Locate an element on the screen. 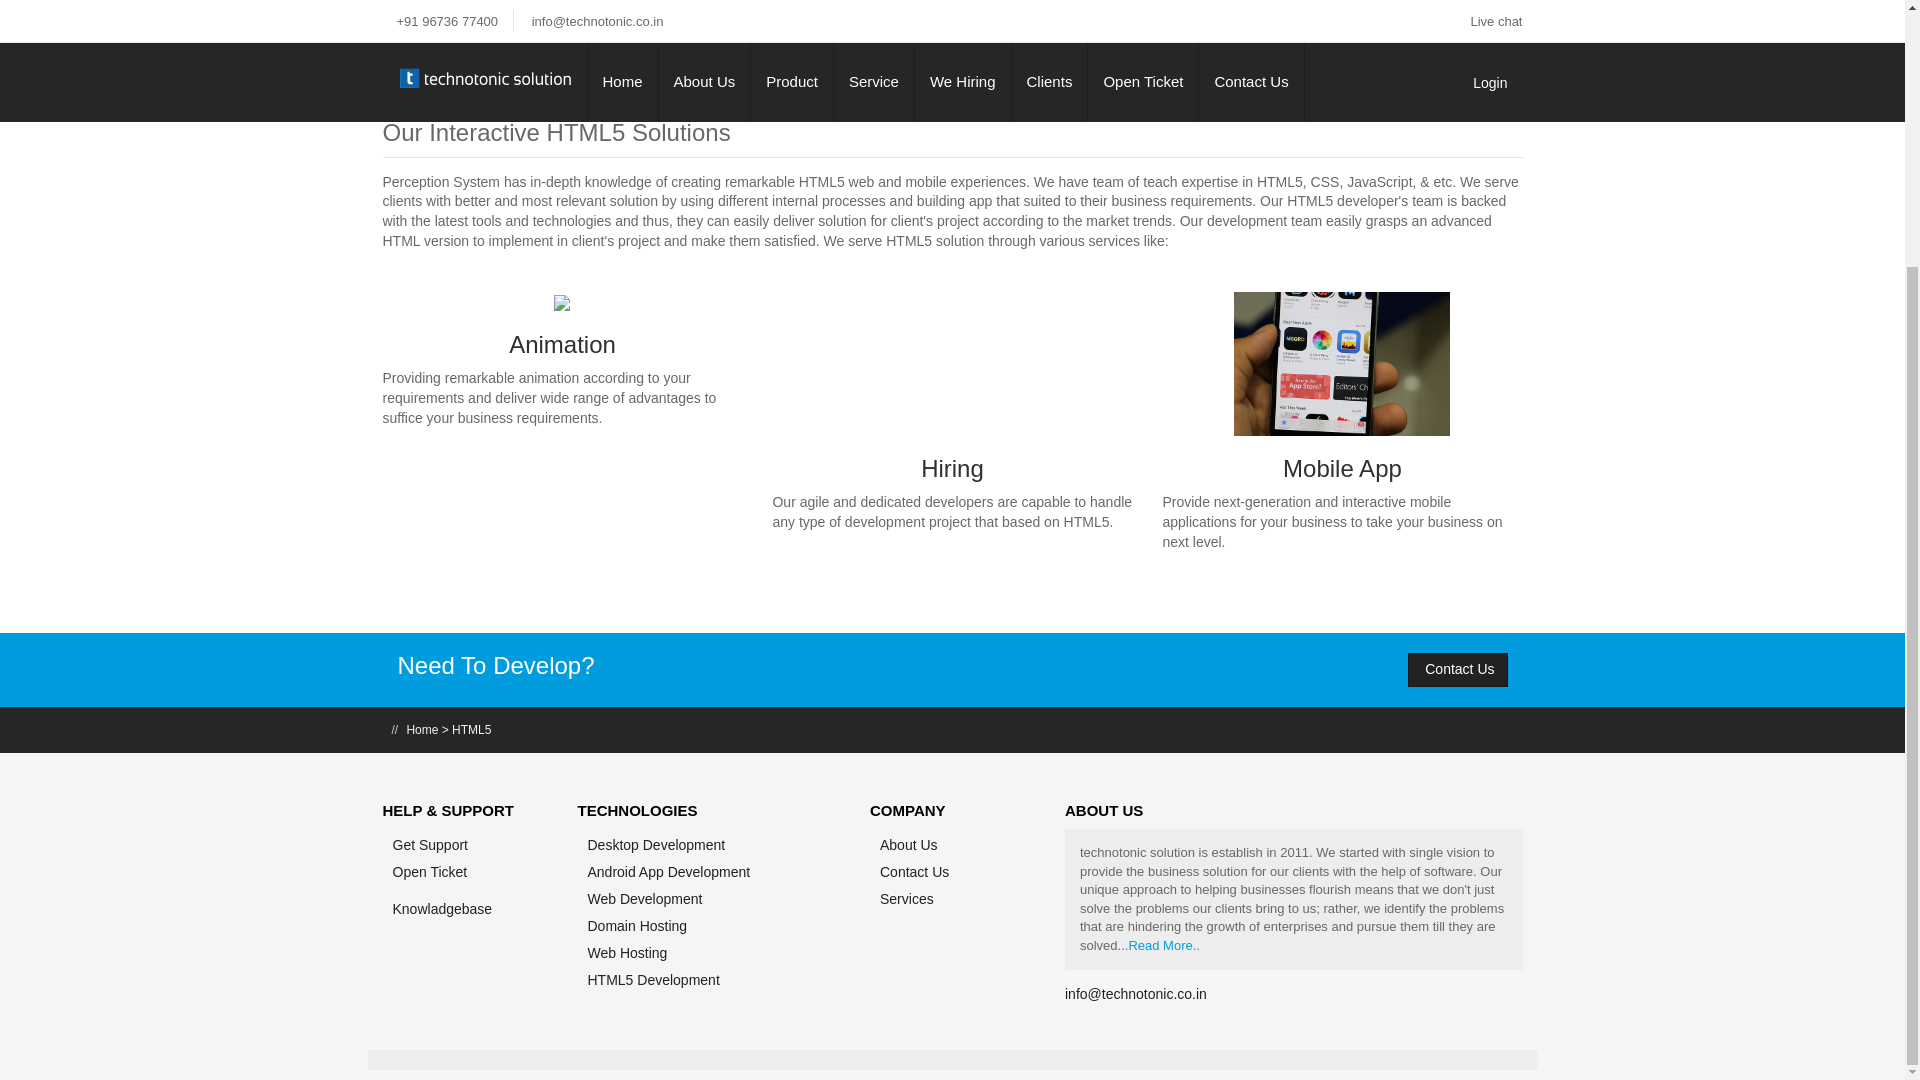 Image resolution: width=1920 pixels, height=1080 pixels. HTML5 Development is located at coordinates (654, 980).